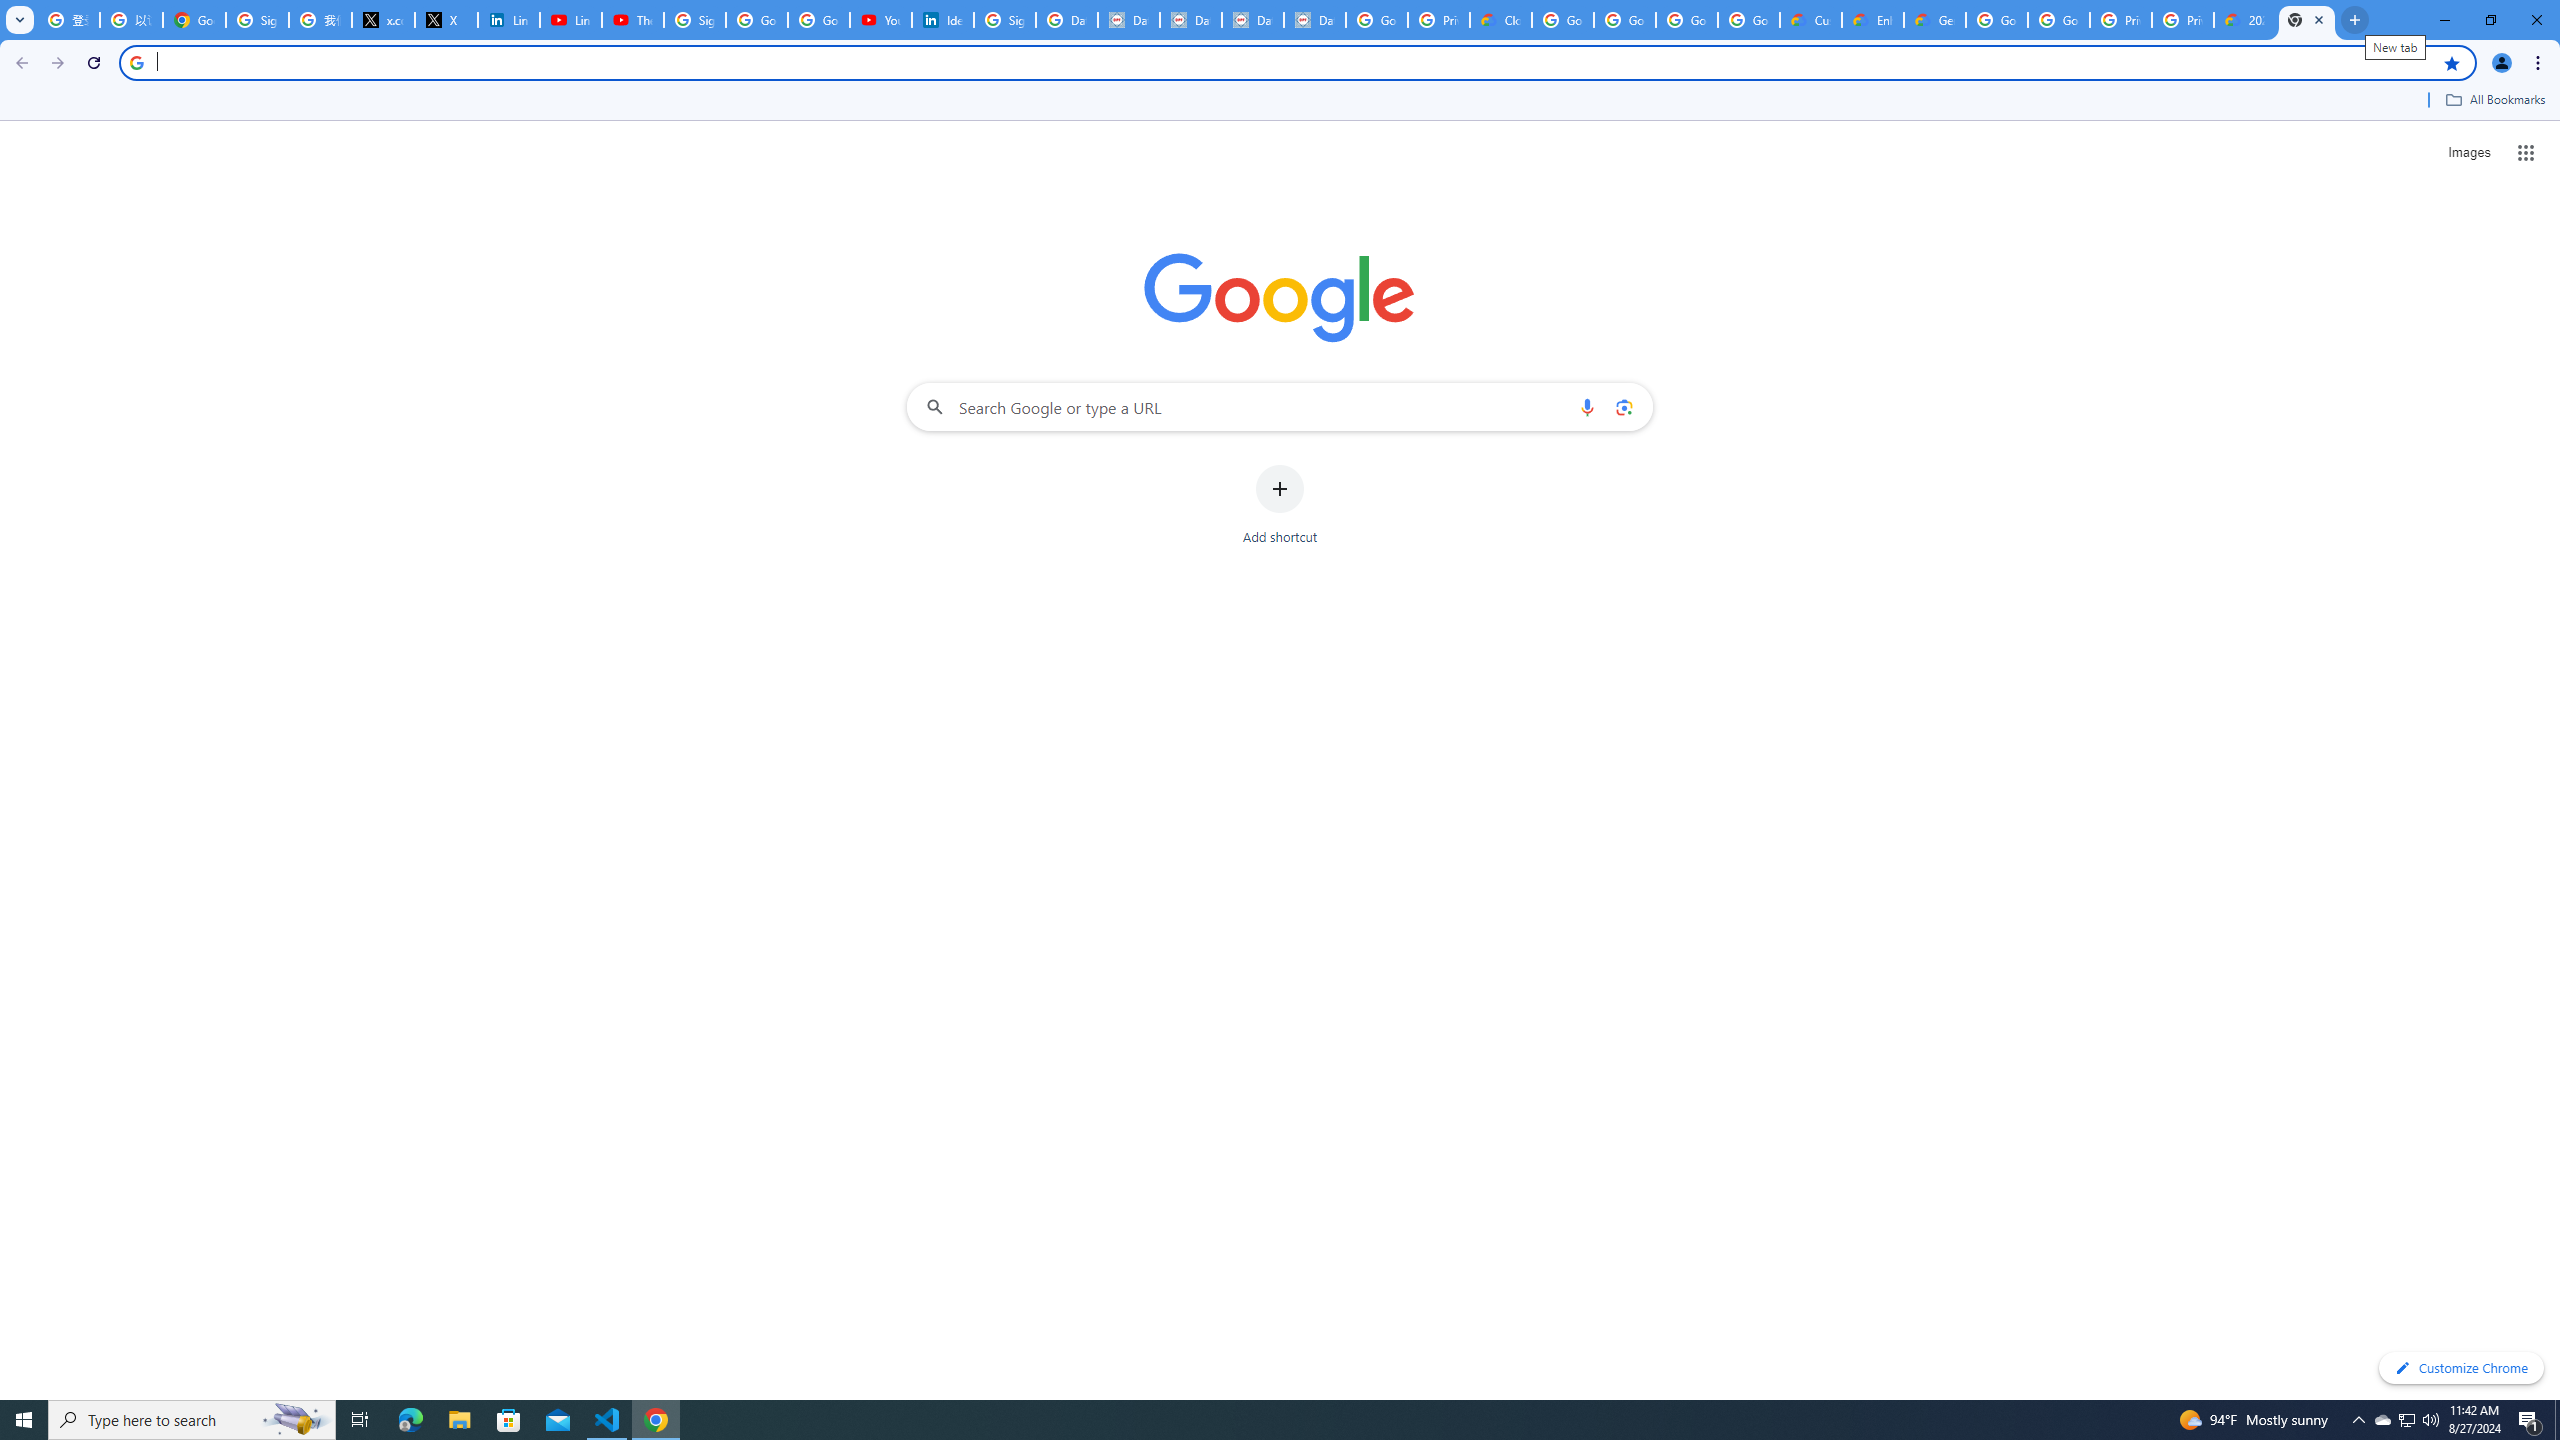  What do you see at coordinates (446, 20) in the screenshot?
I see `X` at bounding box center [446, 20].